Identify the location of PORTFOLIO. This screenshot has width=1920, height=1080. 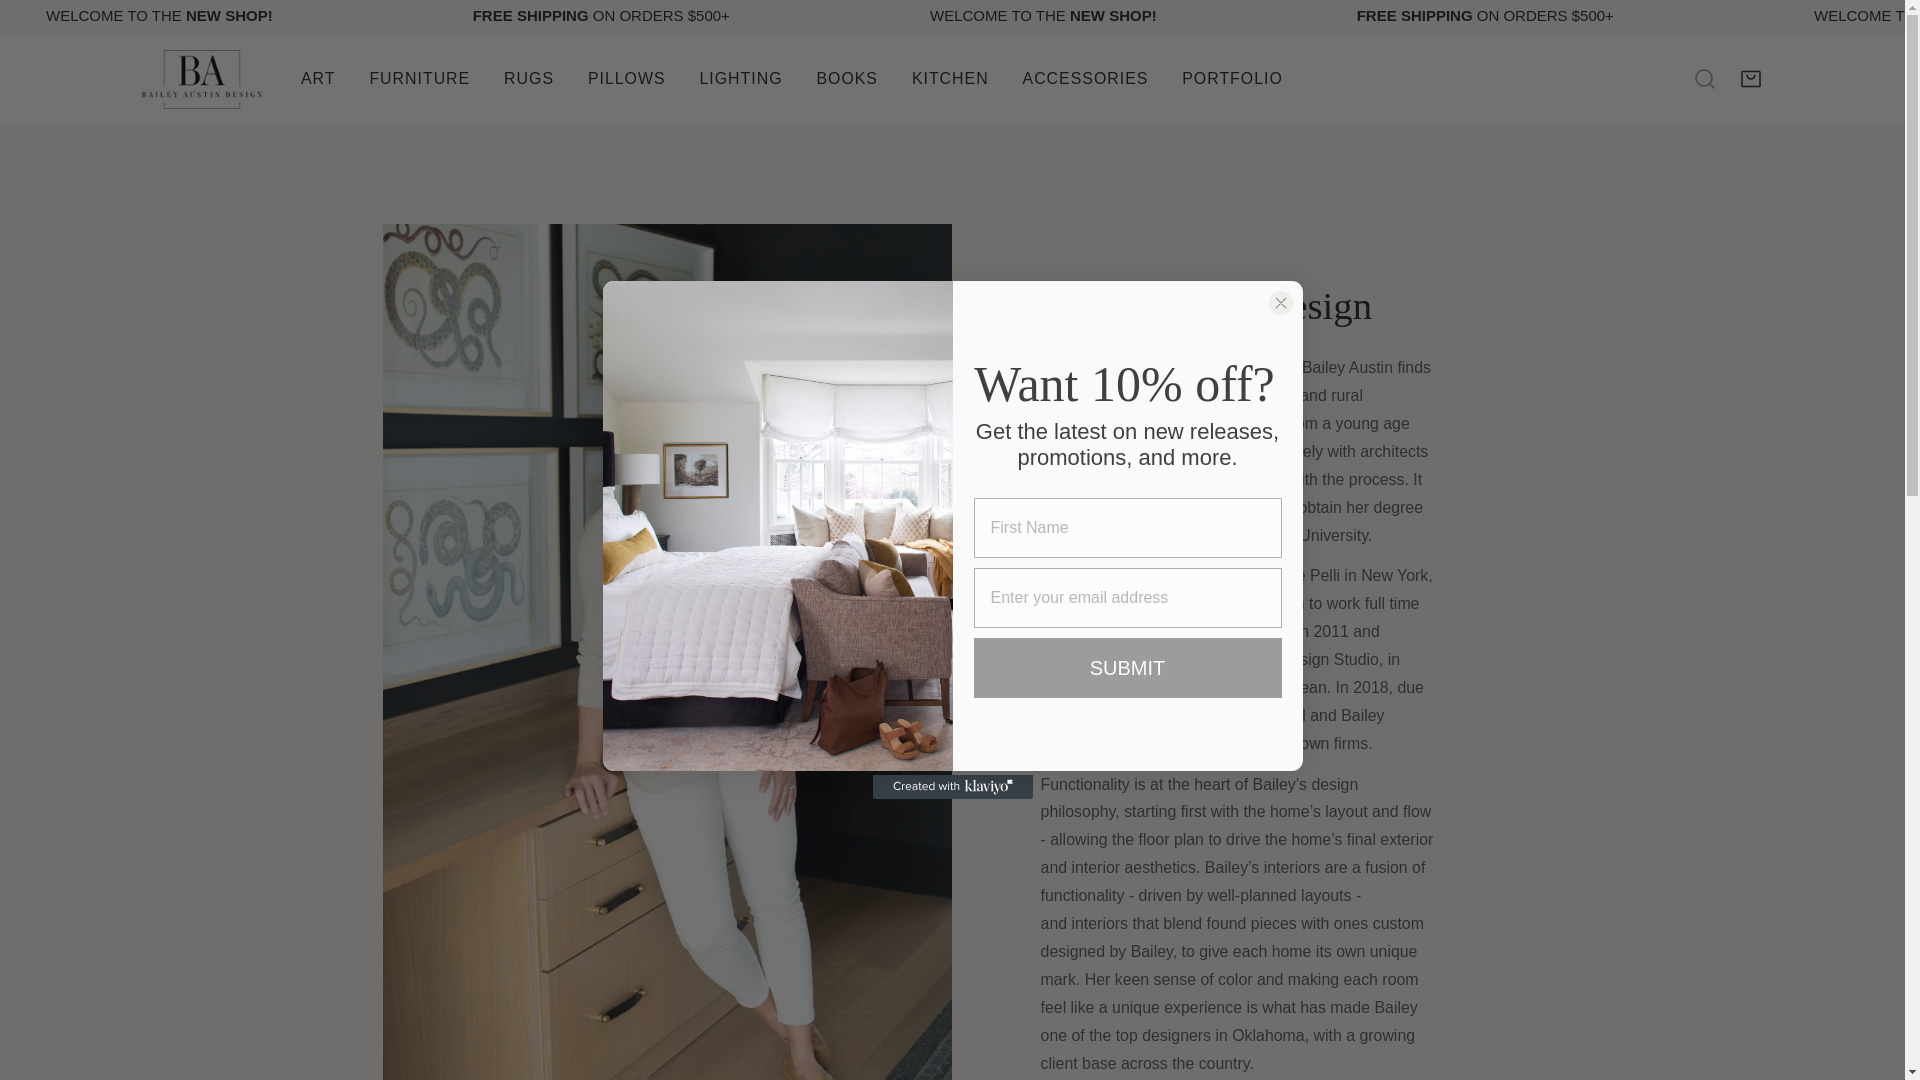
(1232, 79).